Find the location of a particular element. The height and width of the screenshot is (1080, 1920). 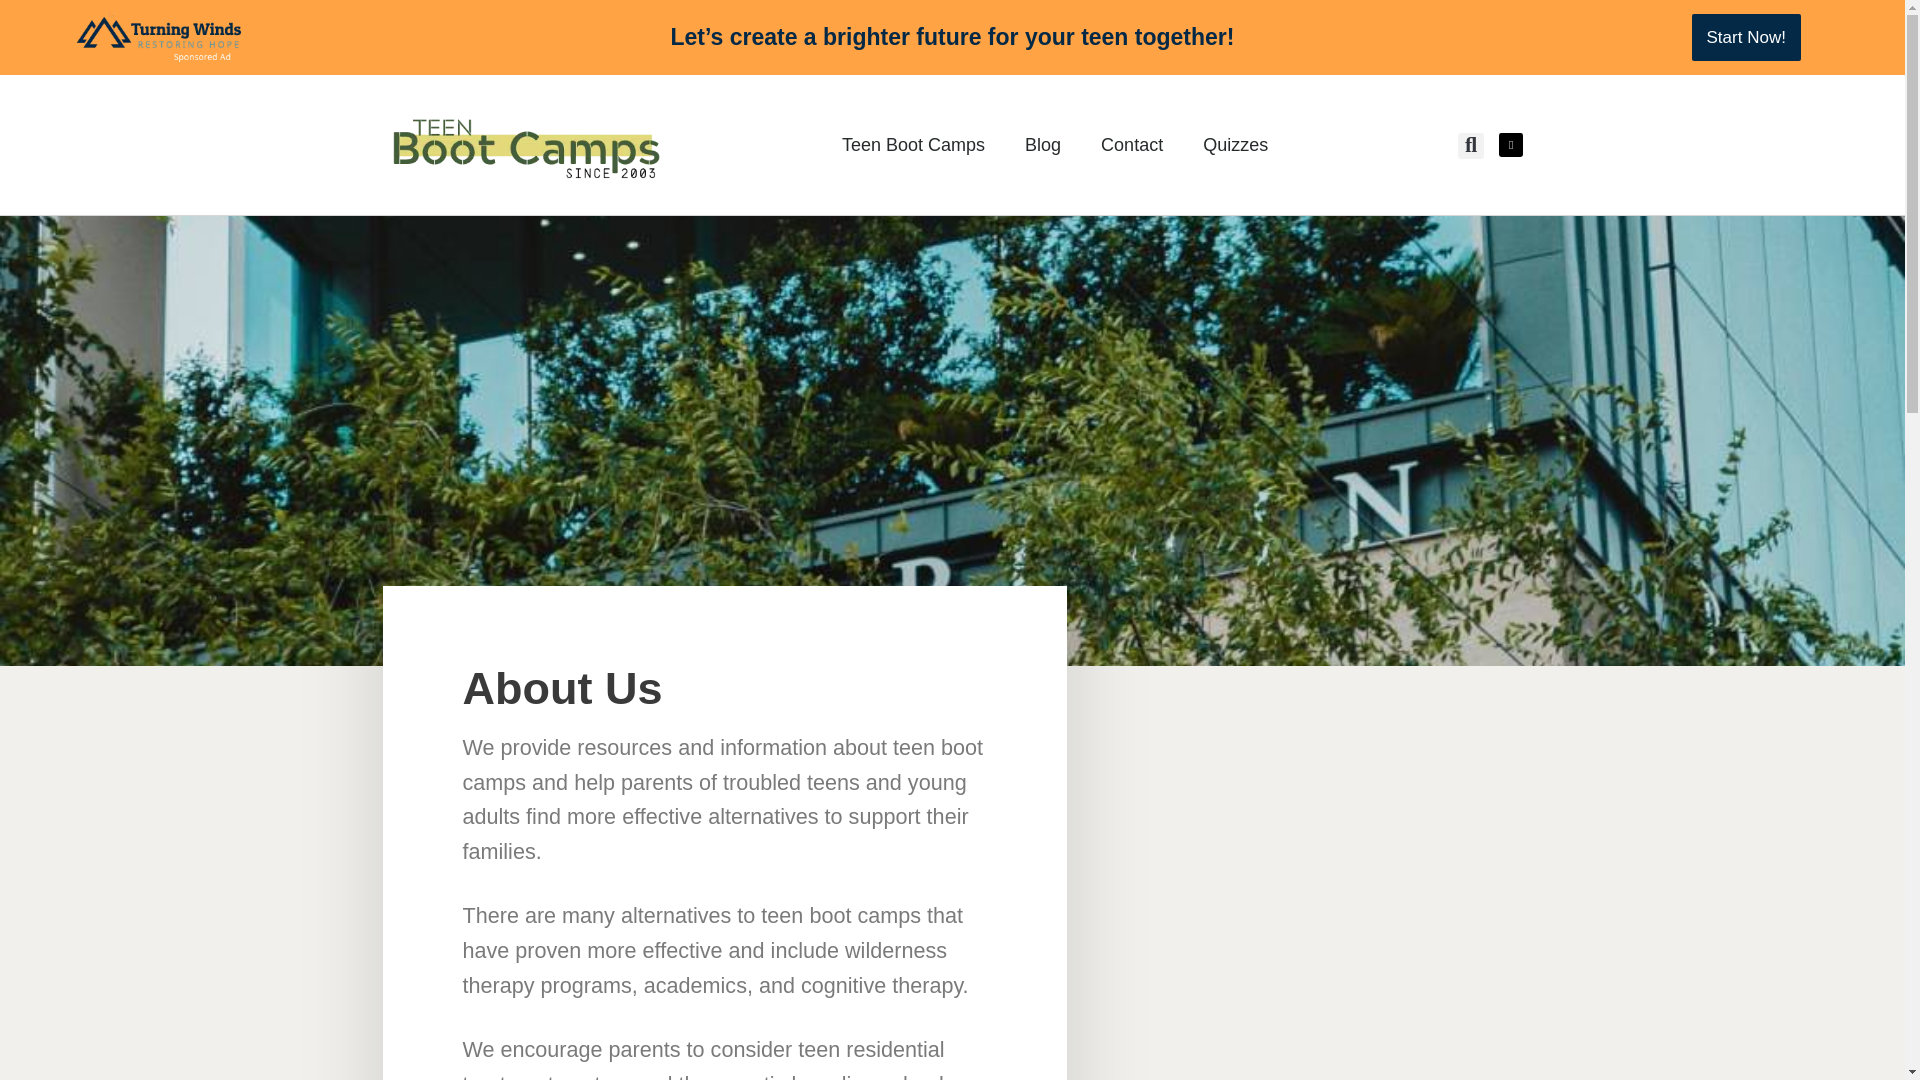

Skip to content is located at coordinates (15, 42).